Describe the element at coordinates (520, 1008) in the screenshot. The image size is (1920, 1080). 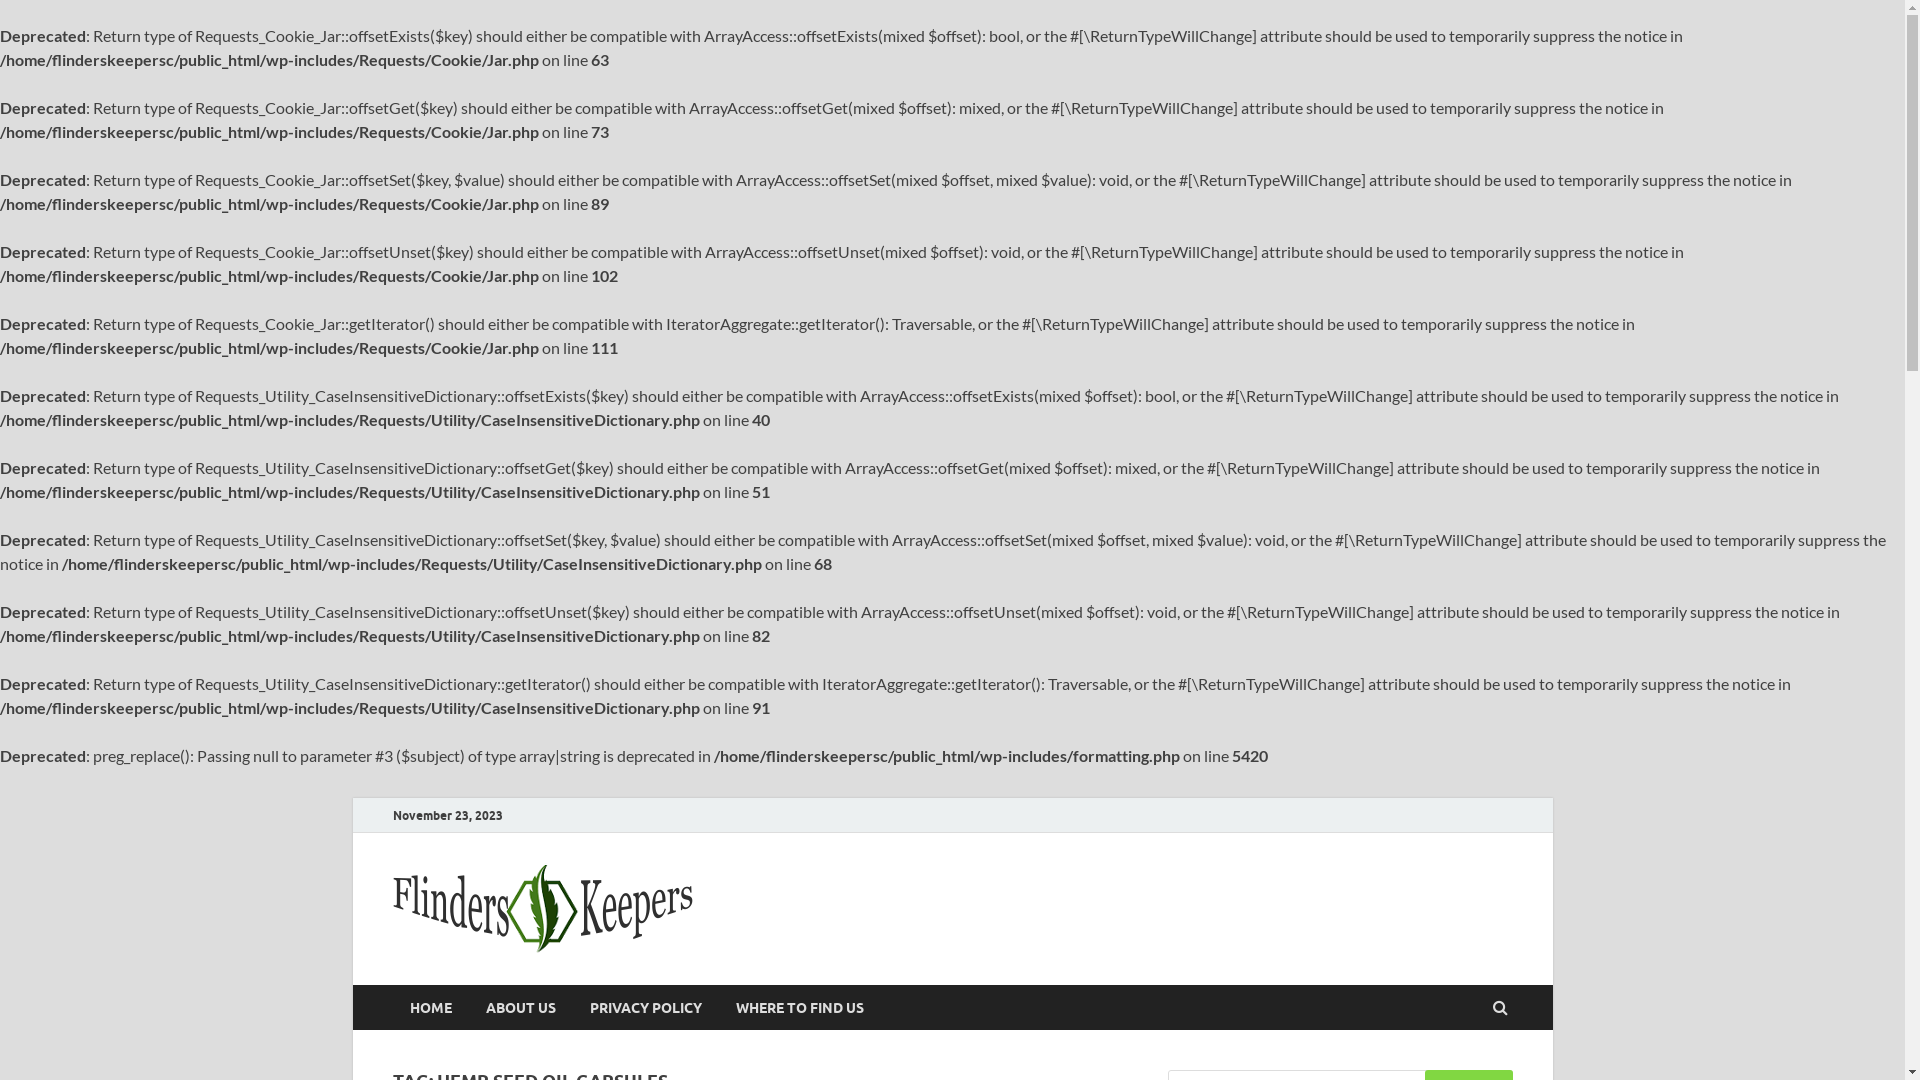
I see `ABOUT US` at that location.